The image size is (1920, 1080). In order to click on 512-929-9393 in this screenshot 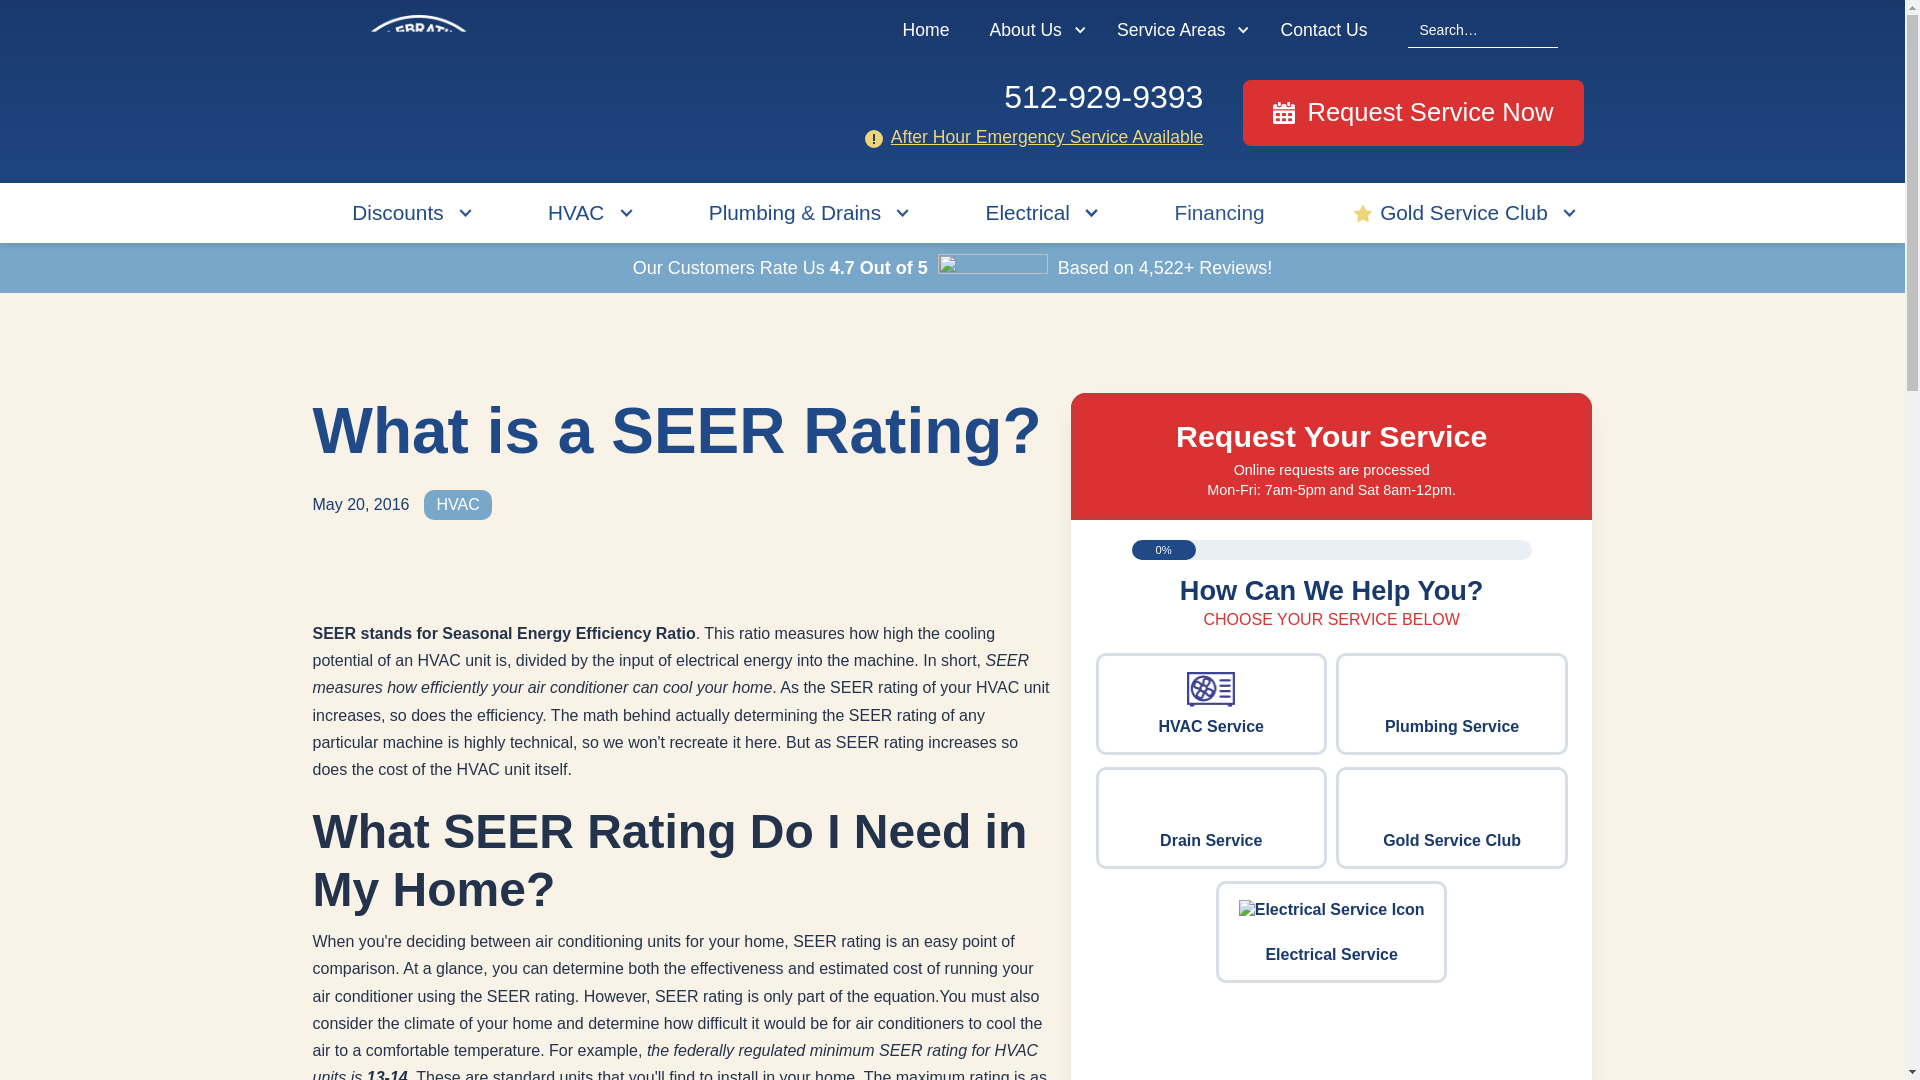, I will do `click(1030, 96)`.